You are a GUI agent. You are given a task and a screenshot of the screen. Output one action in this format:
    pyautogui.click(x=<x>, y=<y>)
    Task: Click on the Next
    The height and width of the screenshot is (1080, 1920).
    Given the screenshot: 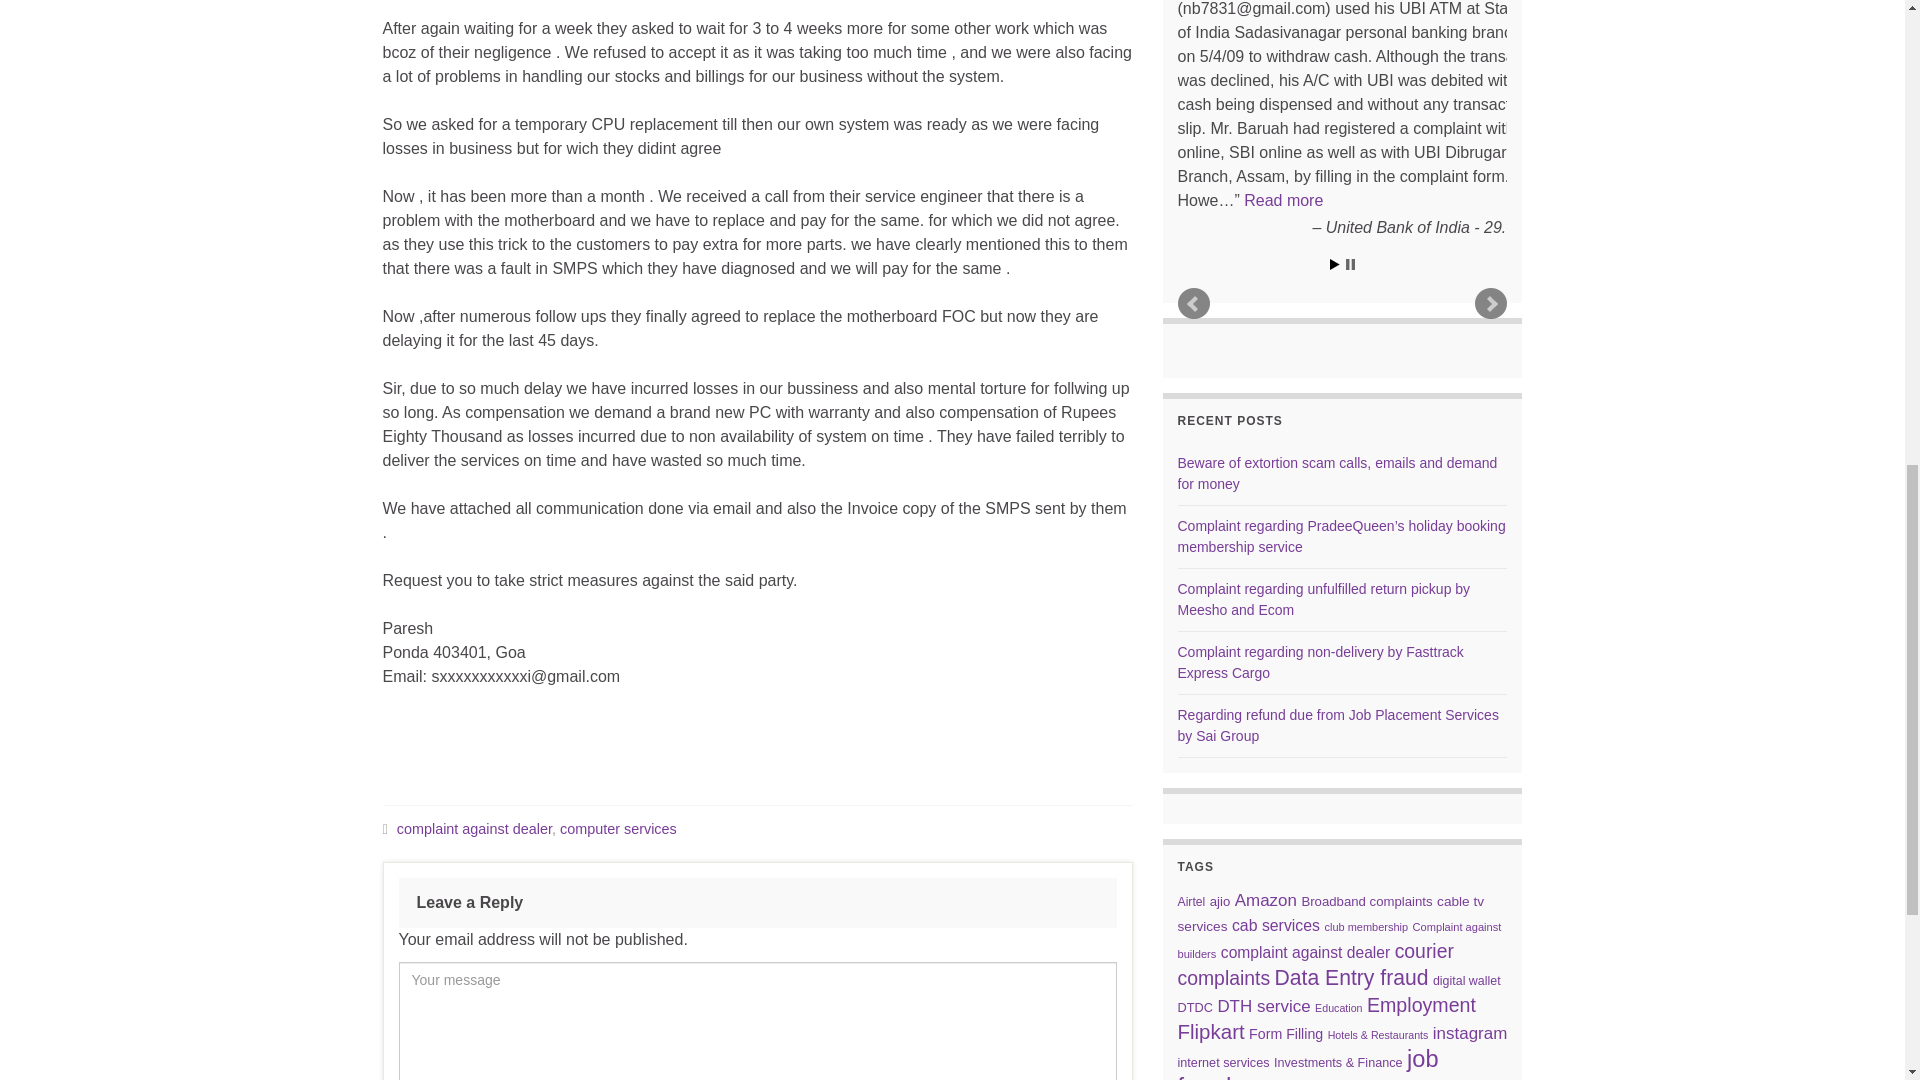 What is the action you would take?
    pyautogui.click(x=1490, y=304)
    